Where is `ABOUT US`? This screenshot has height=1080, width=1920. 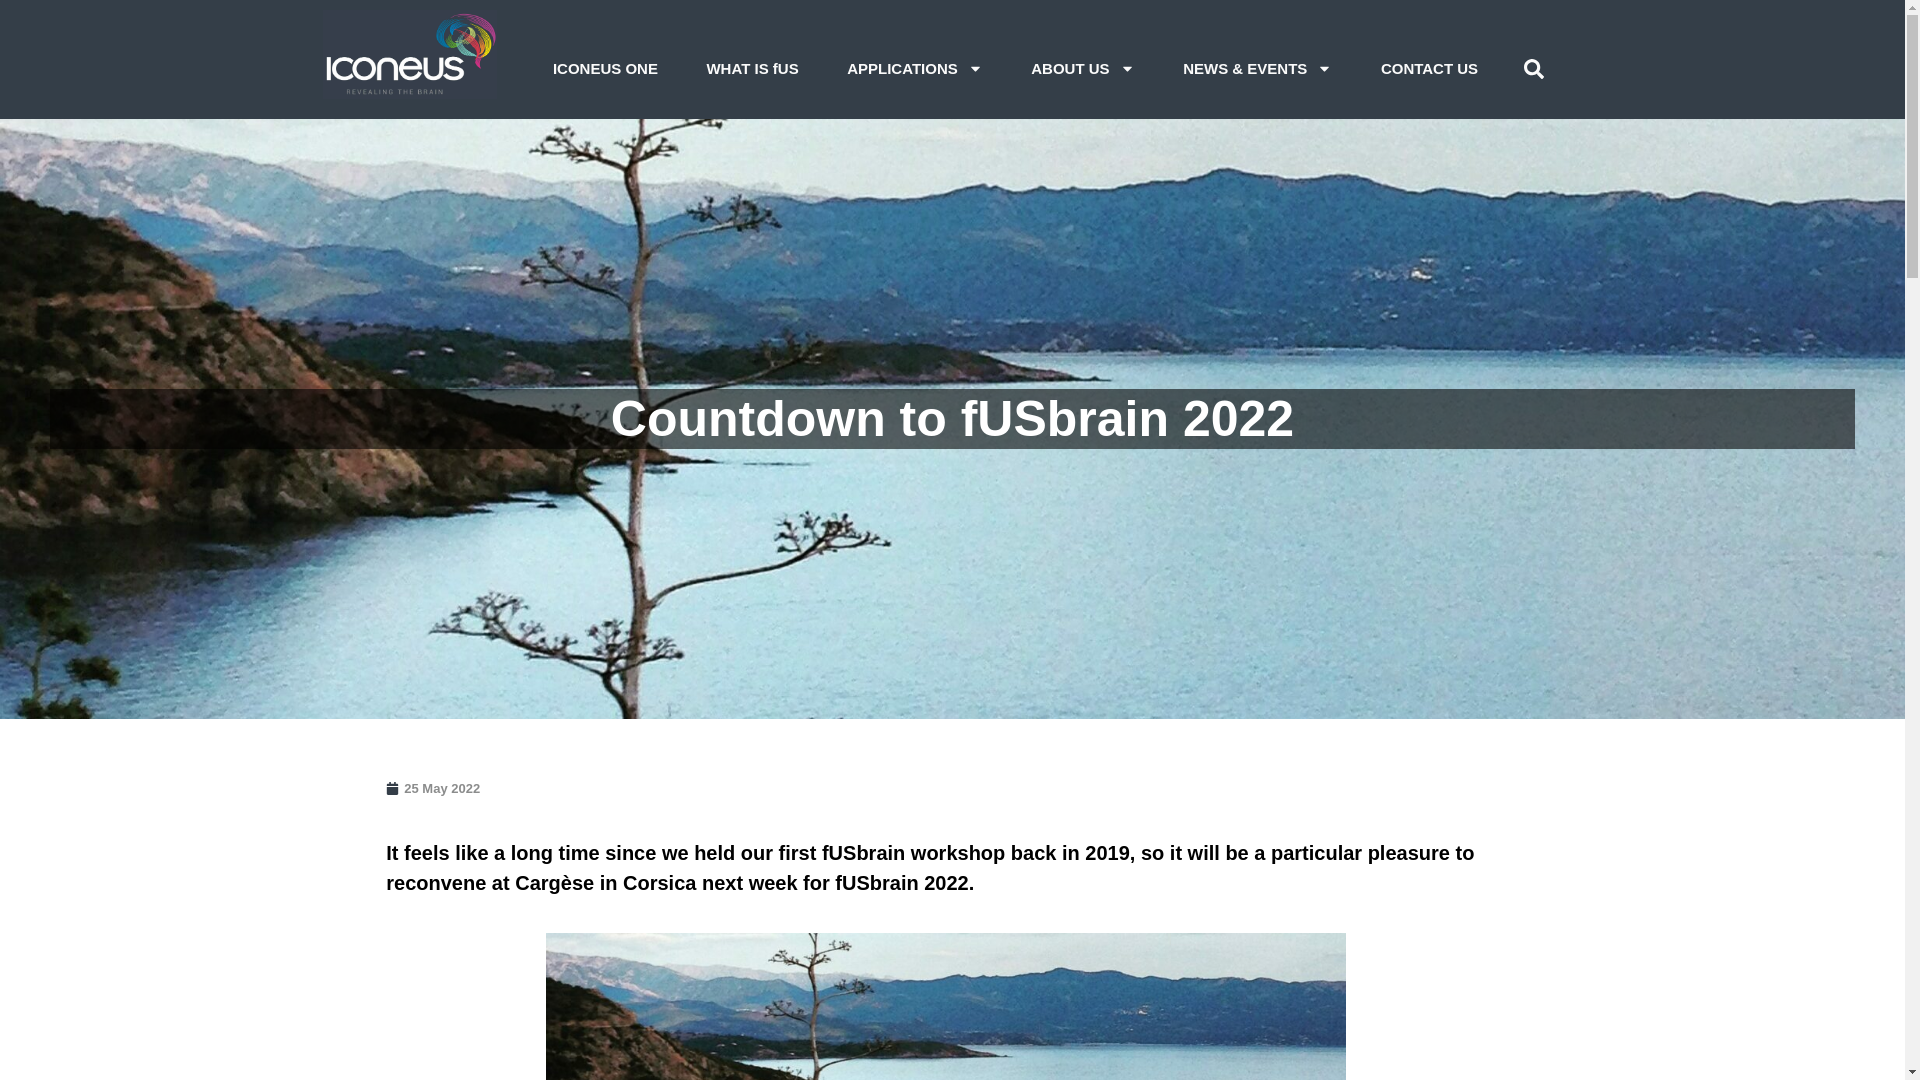
ABOUT US is located at coordinates (1082, 68).